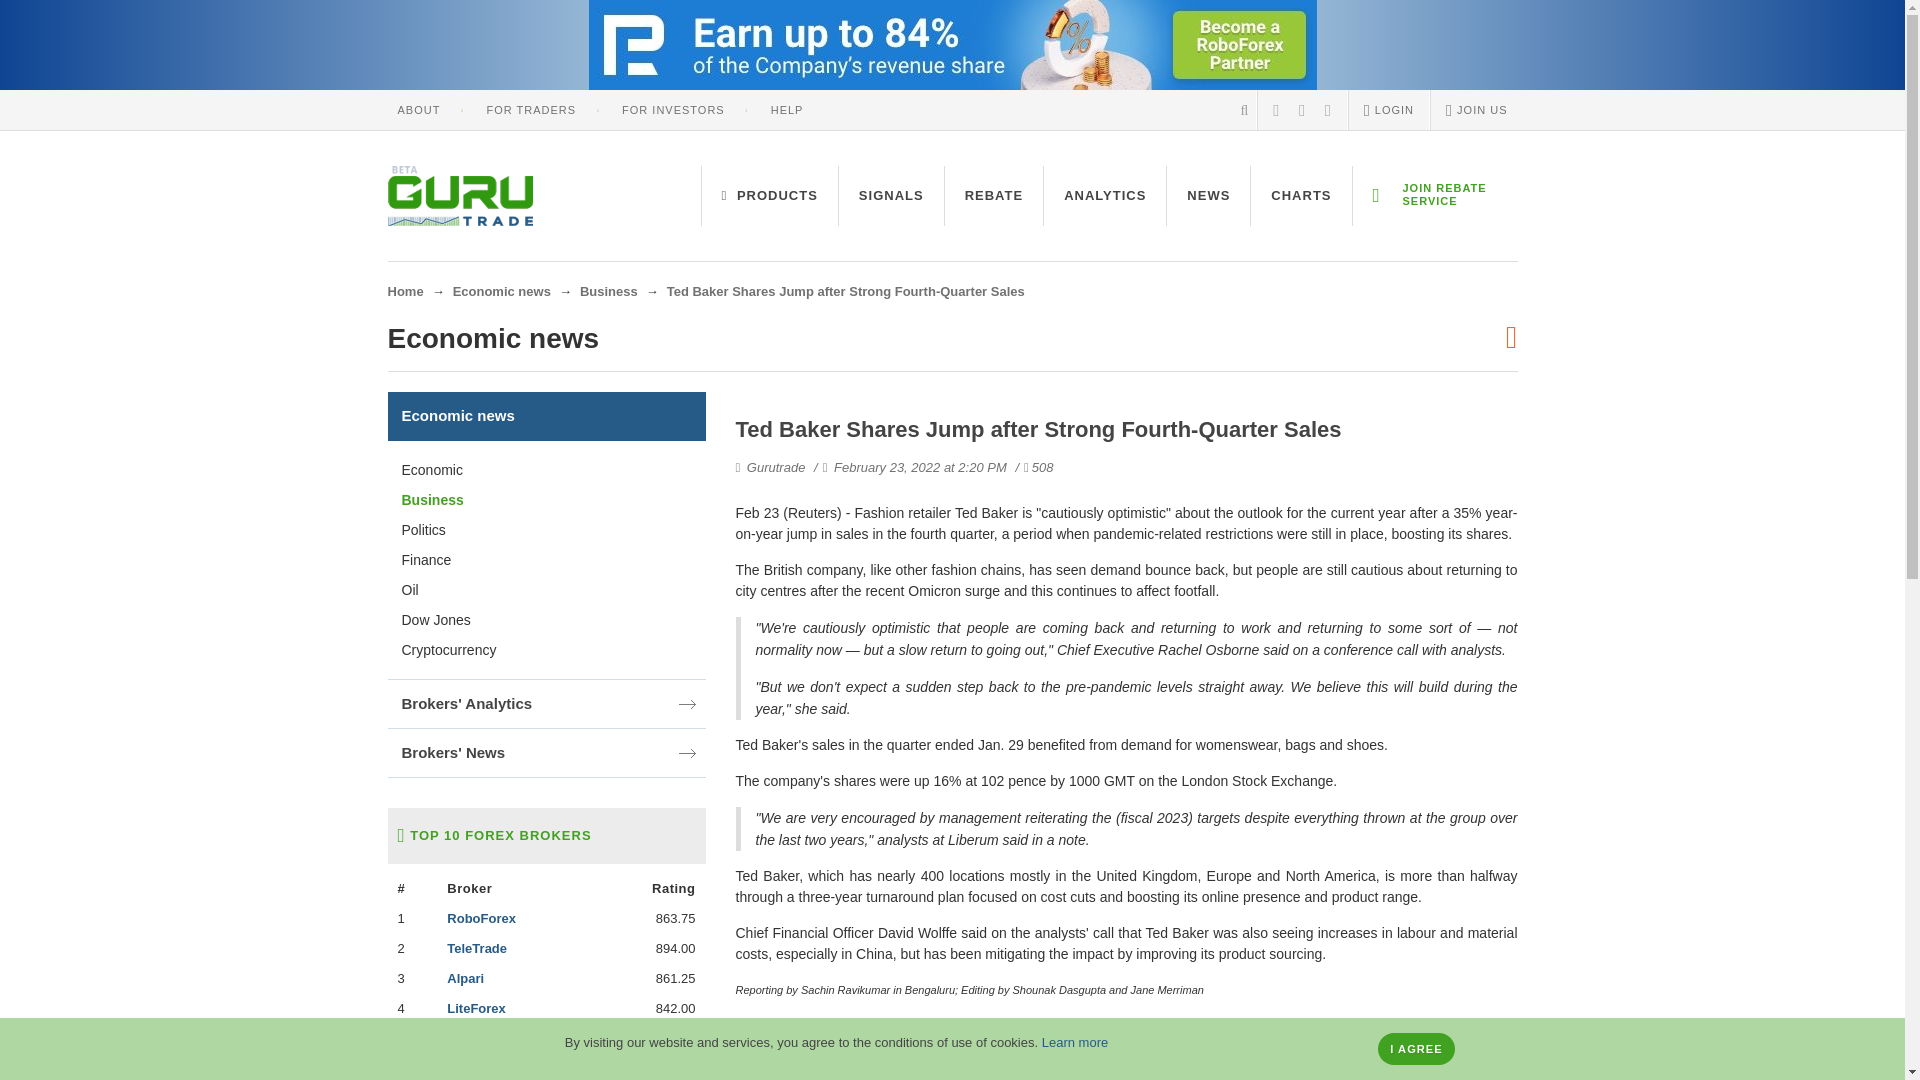 This screenshot has height=1080, width=1920. I want to click on Views of this review, so click(1026, 468).